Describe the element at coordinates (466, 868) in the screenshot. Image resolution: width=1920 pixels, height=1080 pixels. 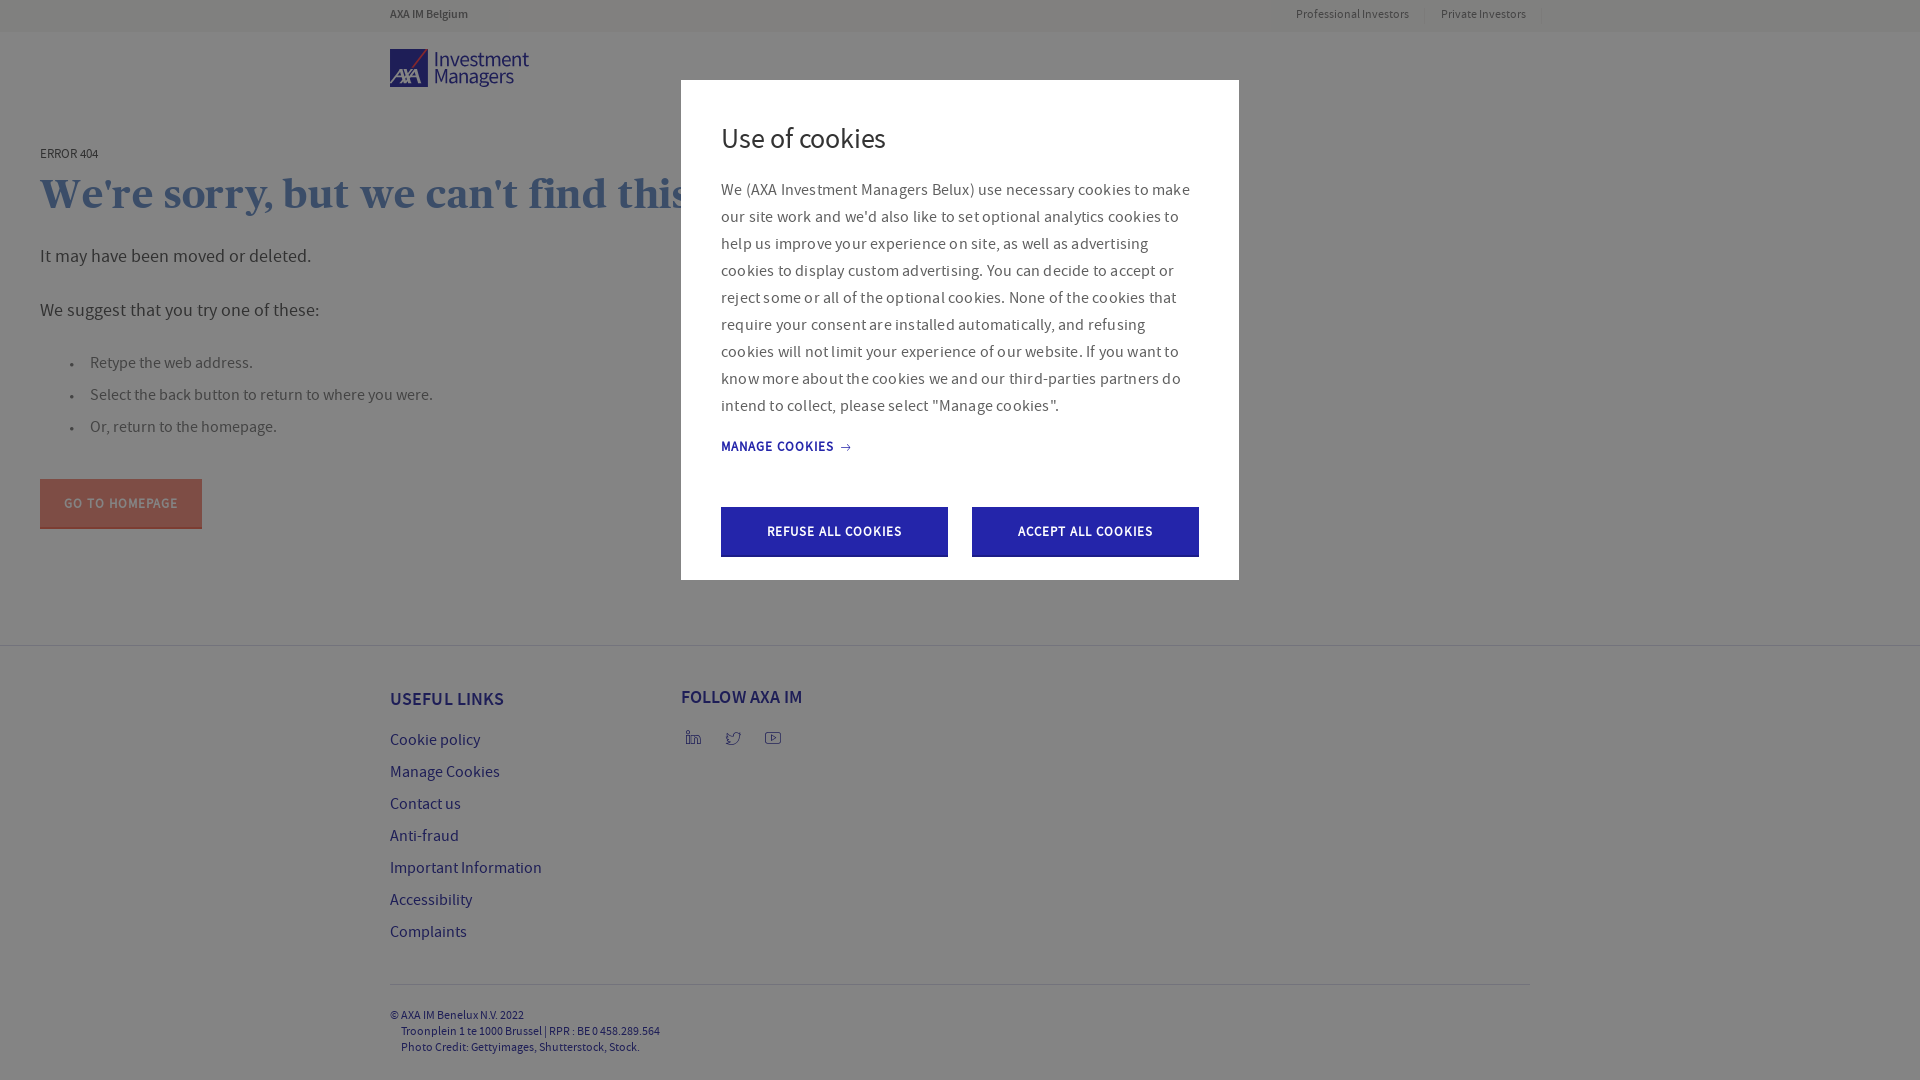
I see `Important Information` at that location.